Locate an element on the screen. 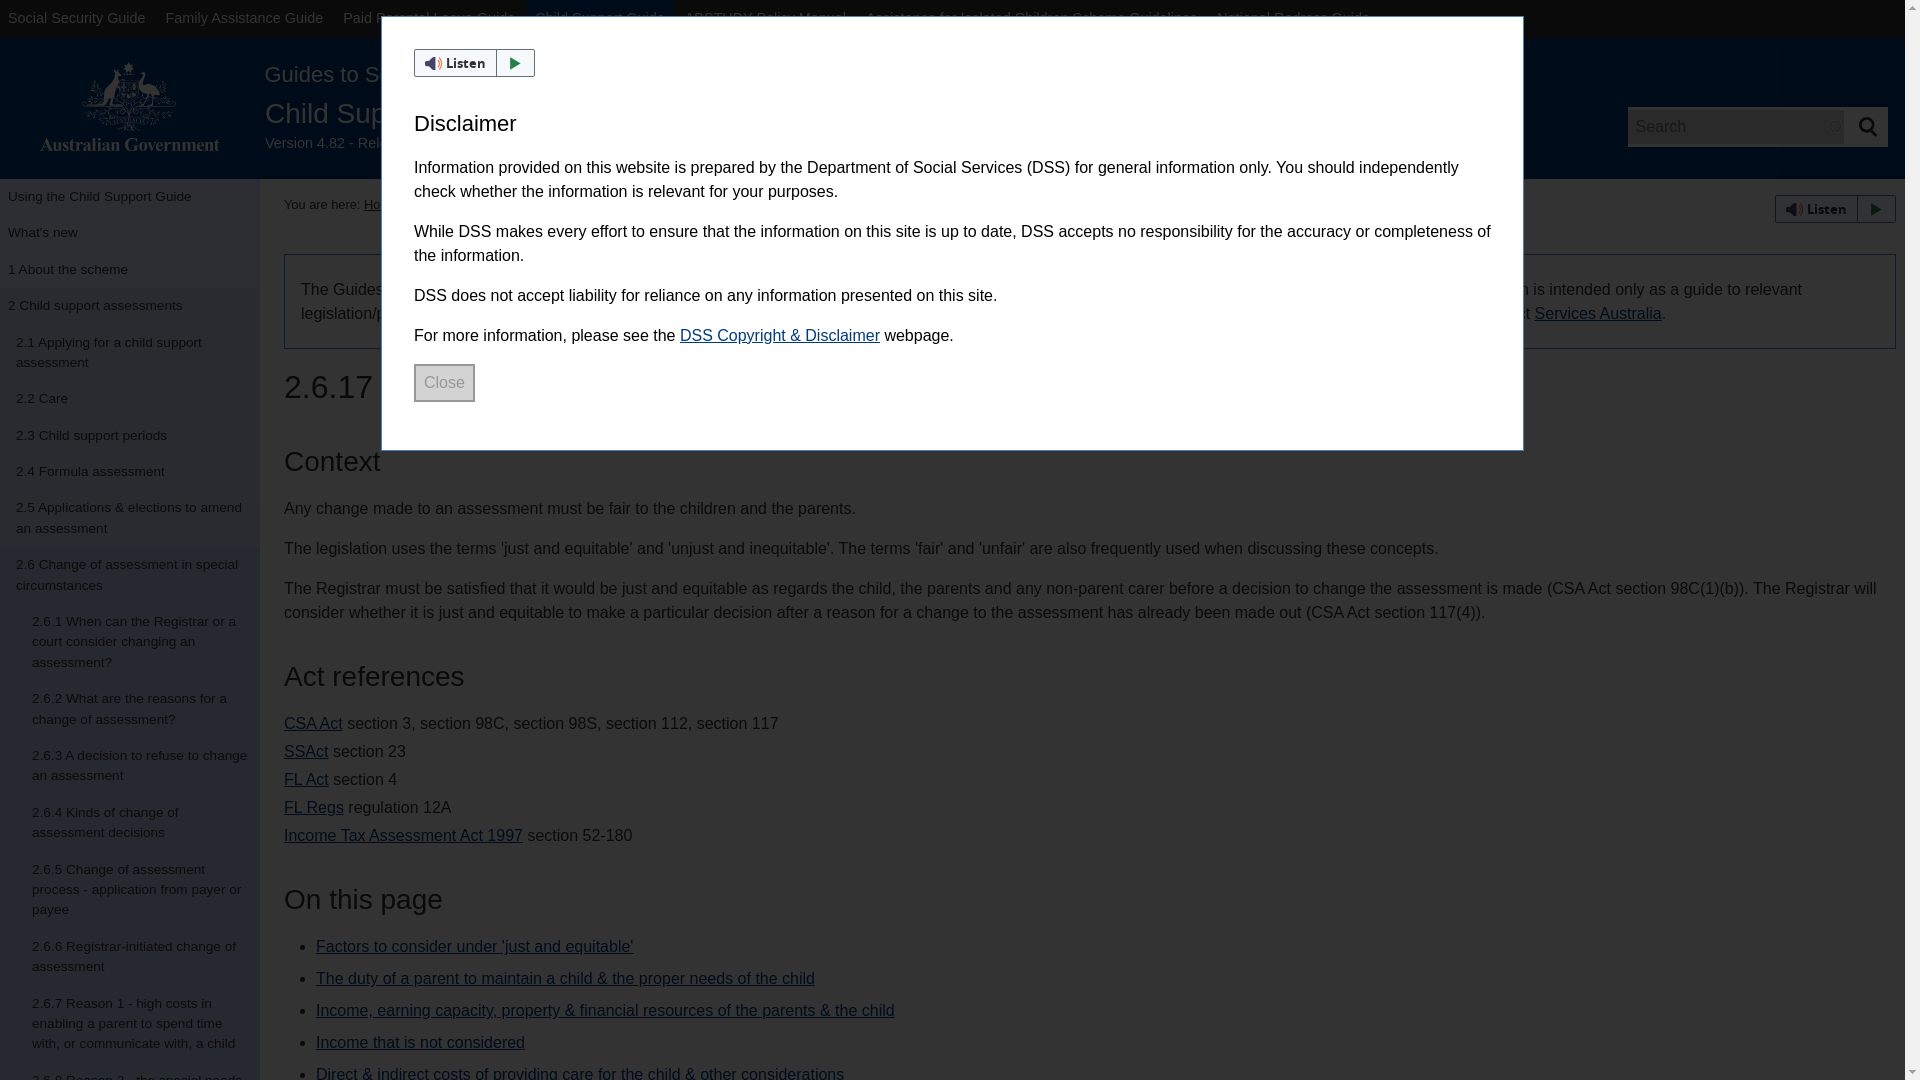 The height and width of the screenshot is (1080, 1920). Family Assistance Guide is located at coordinates (244, 18).